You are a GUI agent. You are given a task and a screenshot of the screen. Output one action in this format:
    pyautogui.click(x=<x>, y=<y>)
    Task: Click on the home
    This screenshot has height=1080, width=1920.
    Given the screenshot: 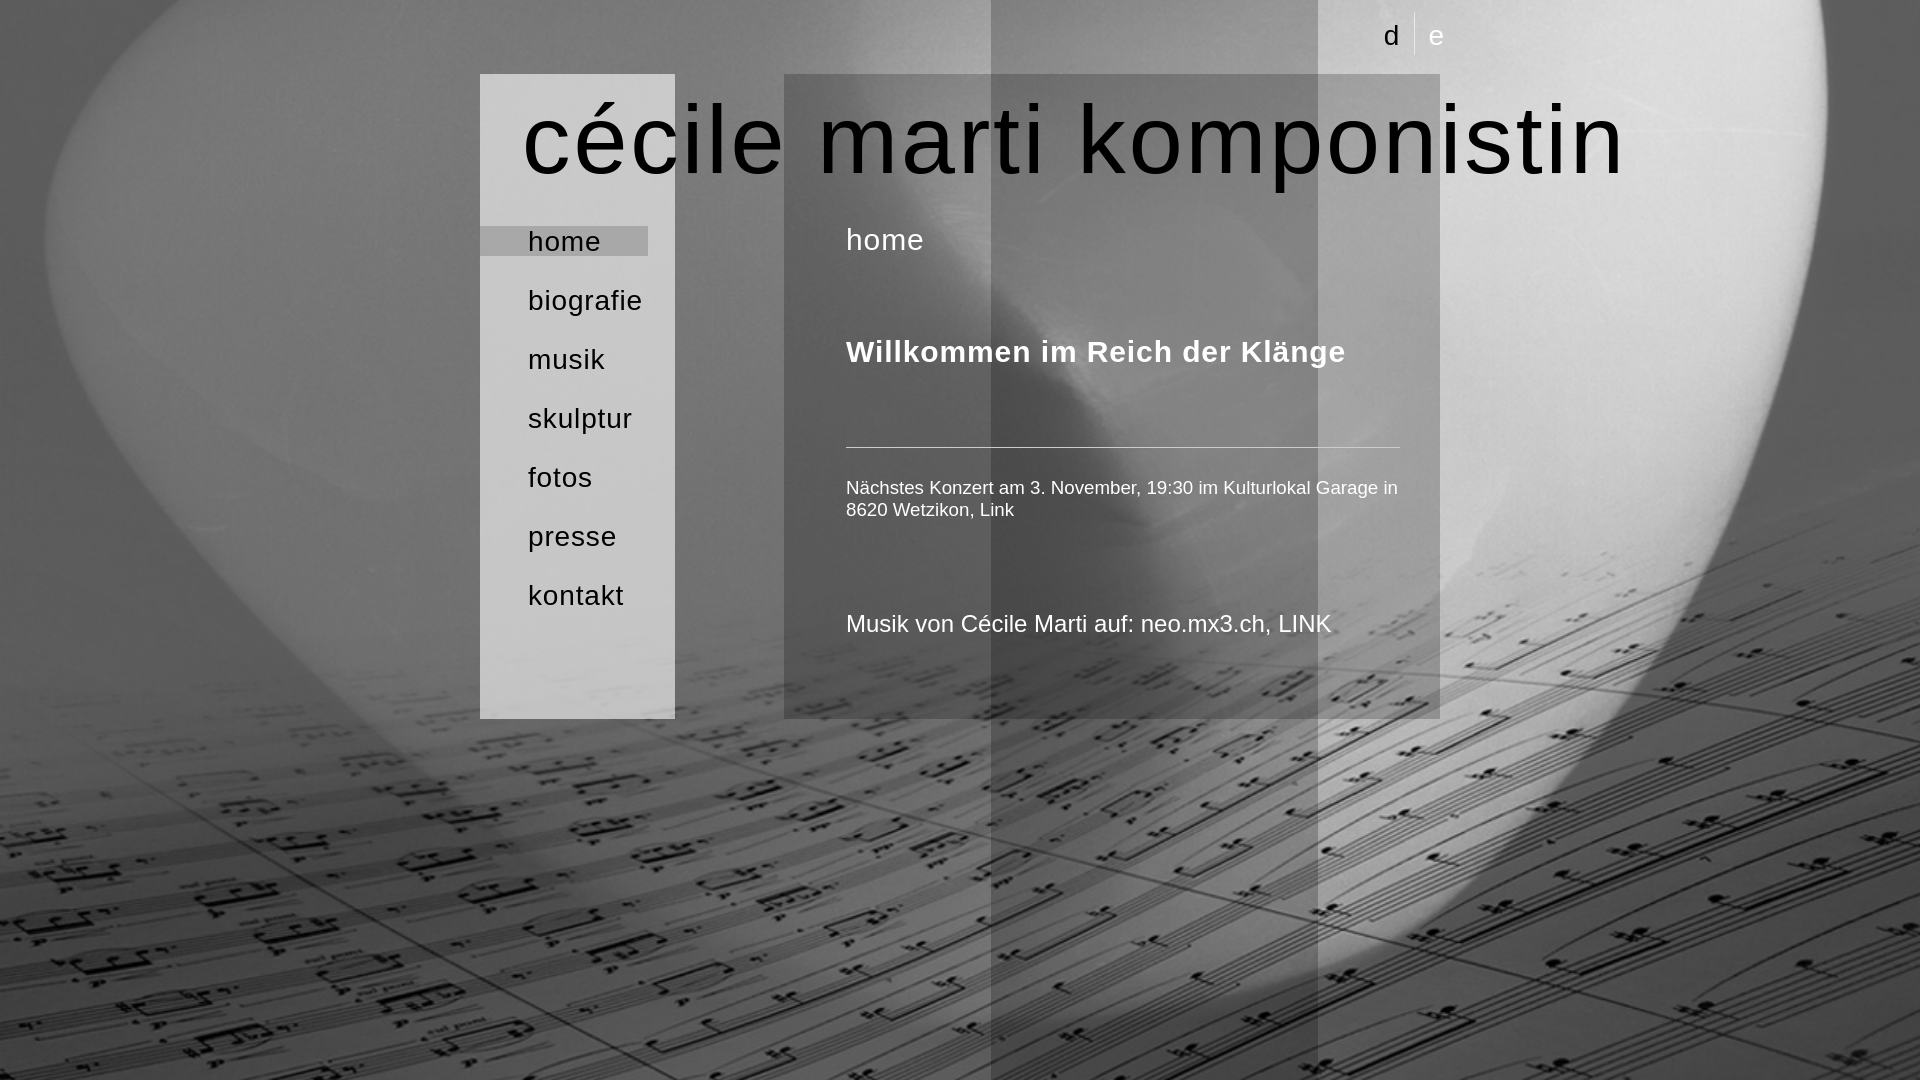 What is the action you would take?
    pyautogui.click(x=564, y=241)
    